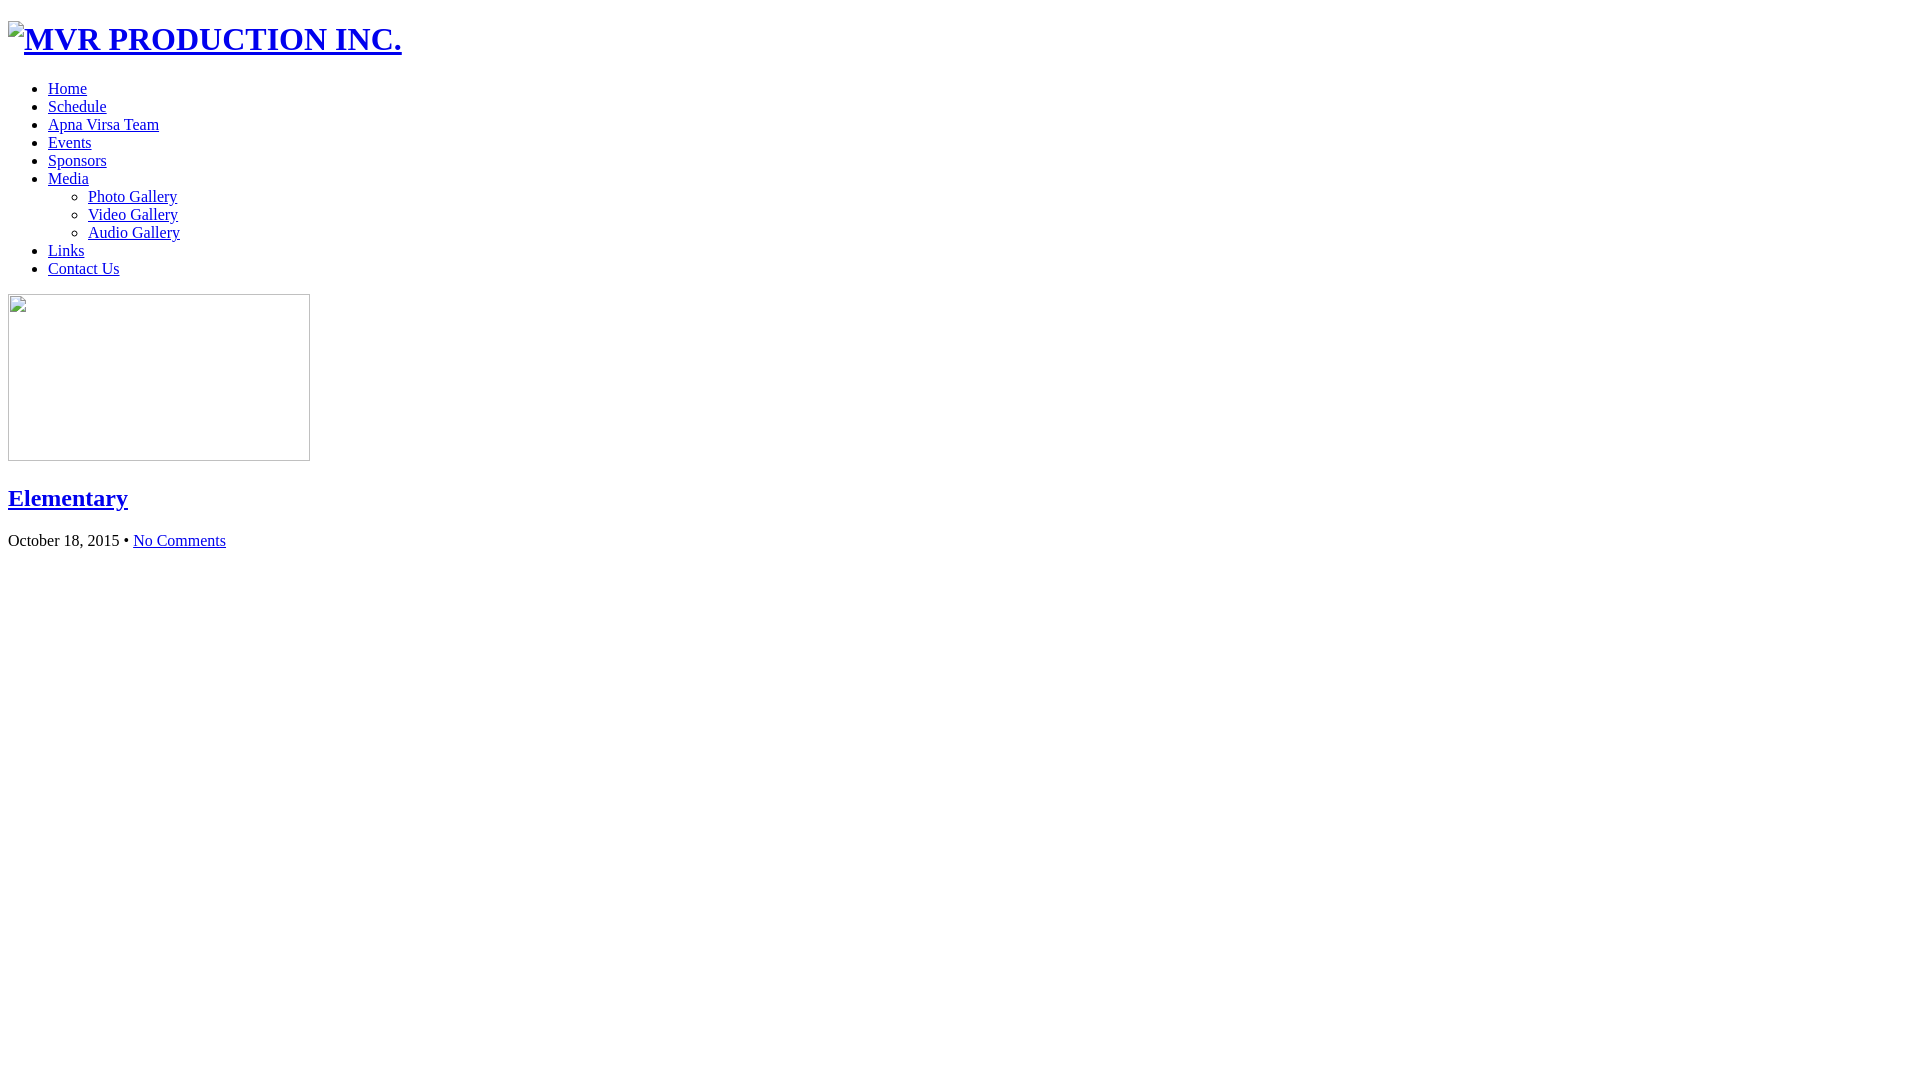  I want to click on No Comments, so click(180, 540).